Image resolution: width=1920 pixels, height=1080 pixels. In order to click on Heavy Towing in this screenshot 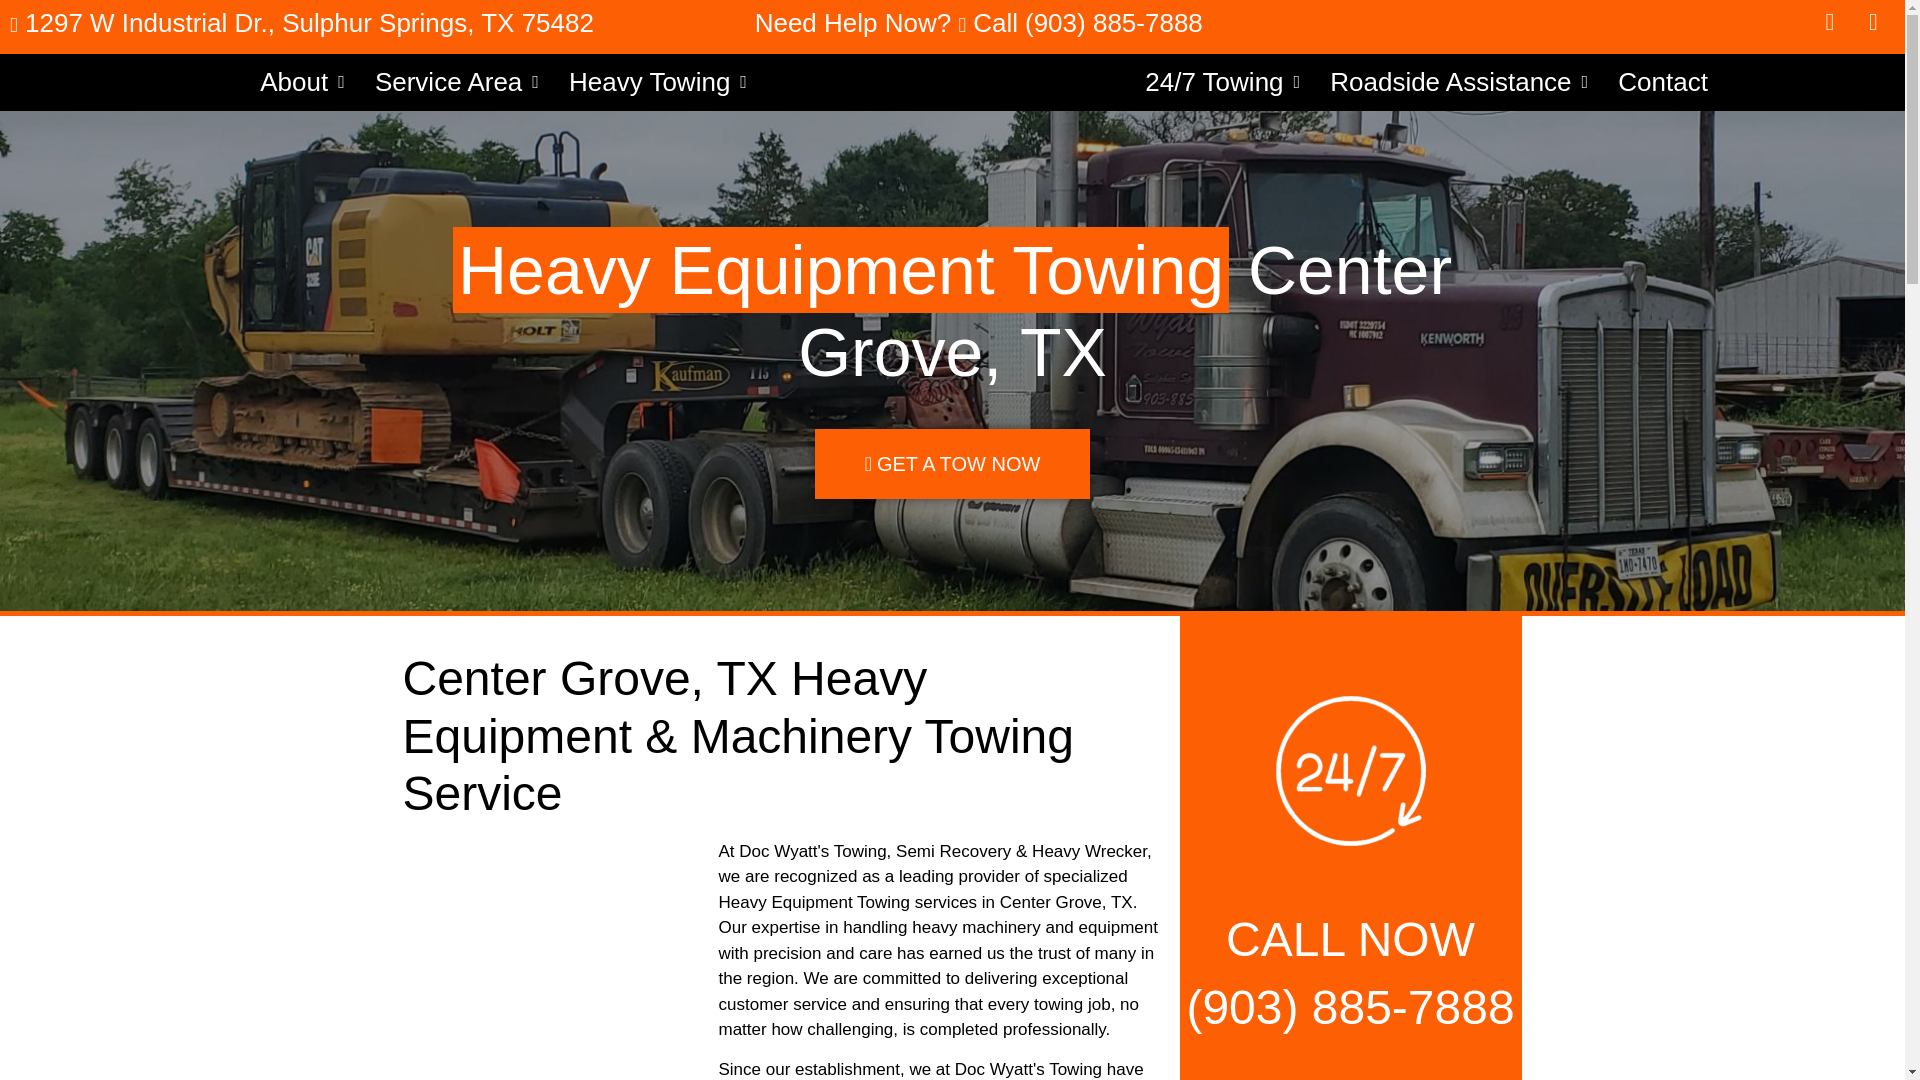, I will do `click(658, 82)`.